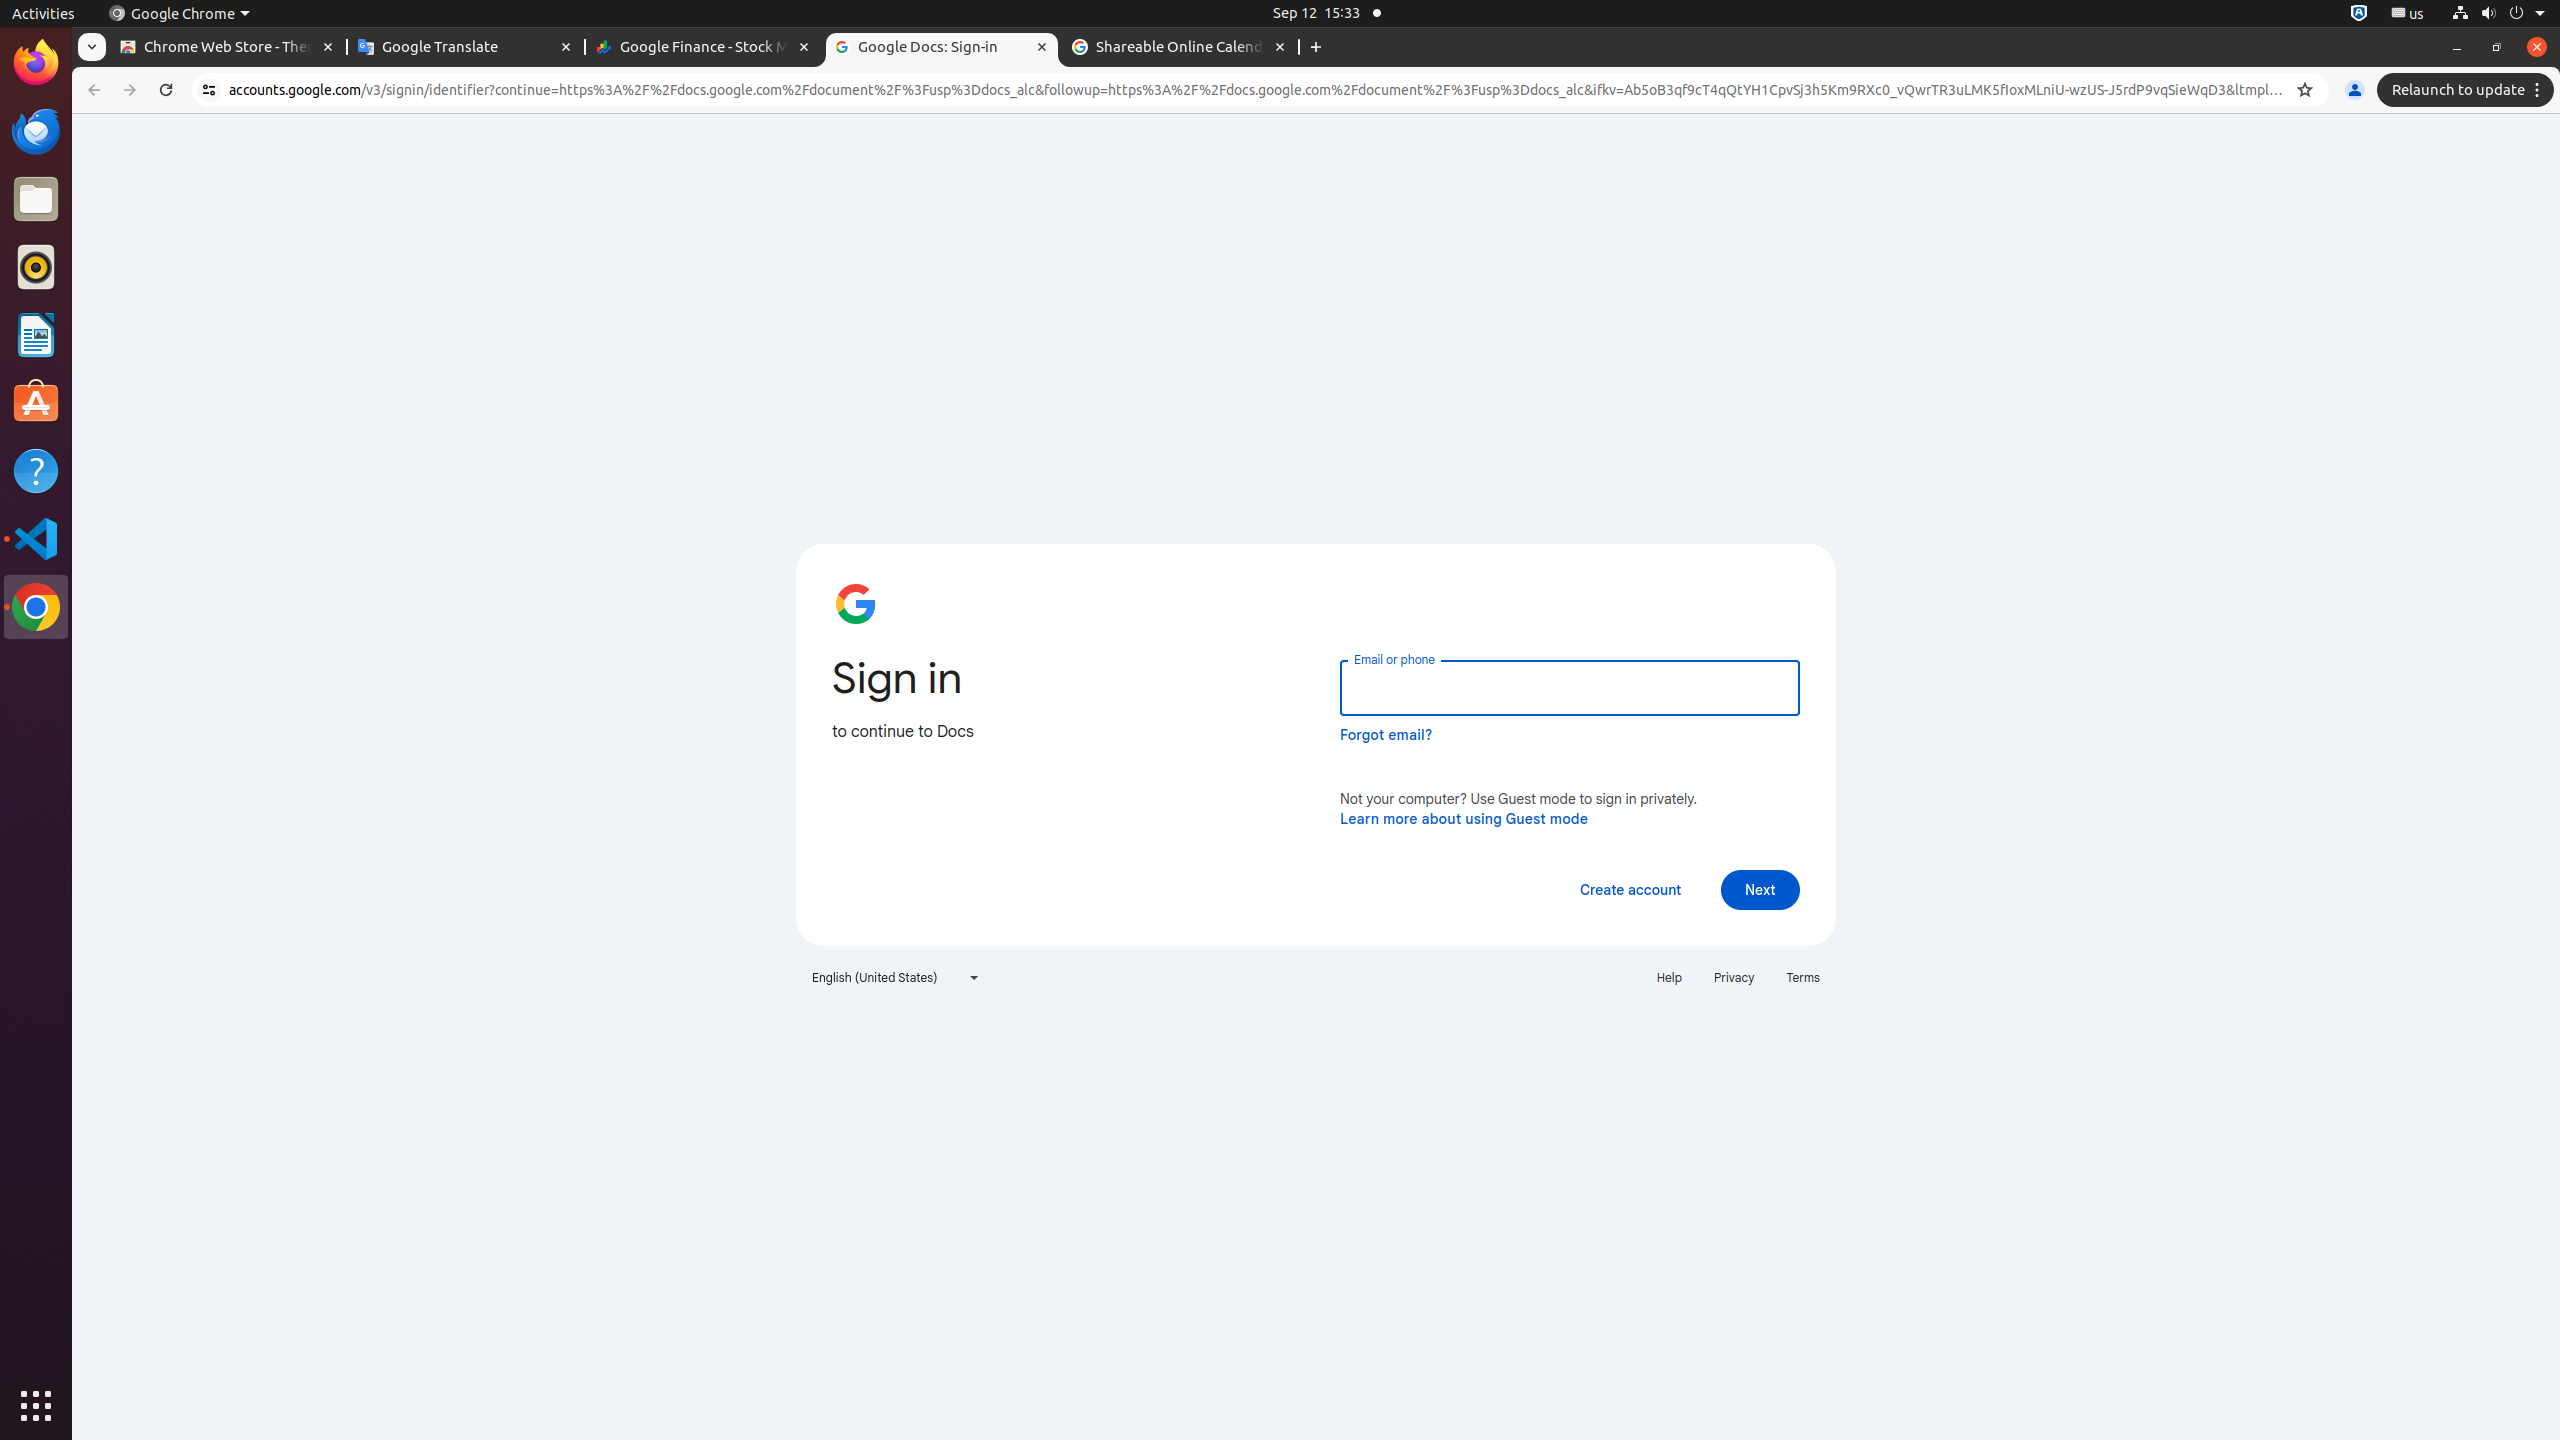 This screenshot has height=1440, width=2560. What do you see at coordinates (36, 200) in the screenshot?
I see `Files` at bounding box center [36, 200].